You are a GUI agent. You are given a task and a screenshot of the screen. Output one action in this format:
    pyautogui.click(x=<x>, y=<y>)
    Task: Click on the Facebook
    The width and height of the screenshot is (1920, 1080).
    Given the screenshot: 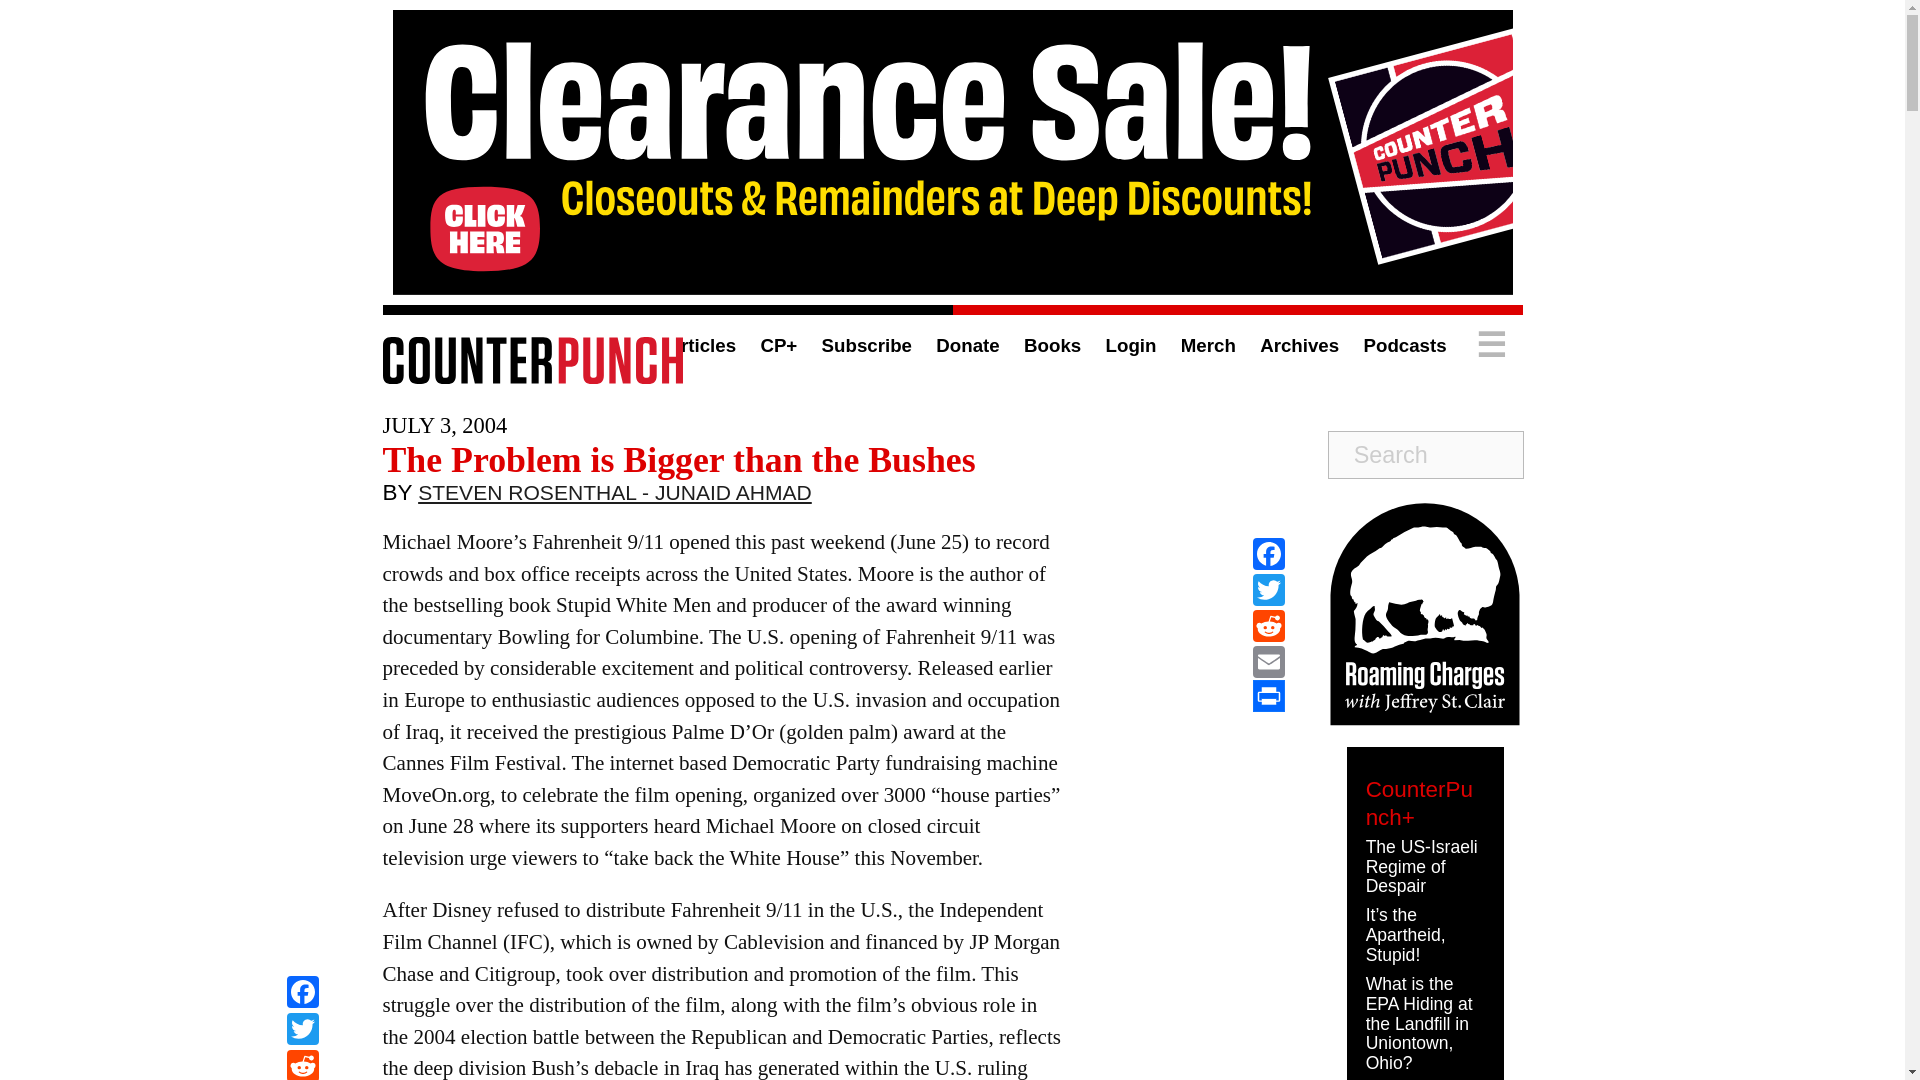 What is the action you would take?
    pyautogui.click(x=302, y=994)
    